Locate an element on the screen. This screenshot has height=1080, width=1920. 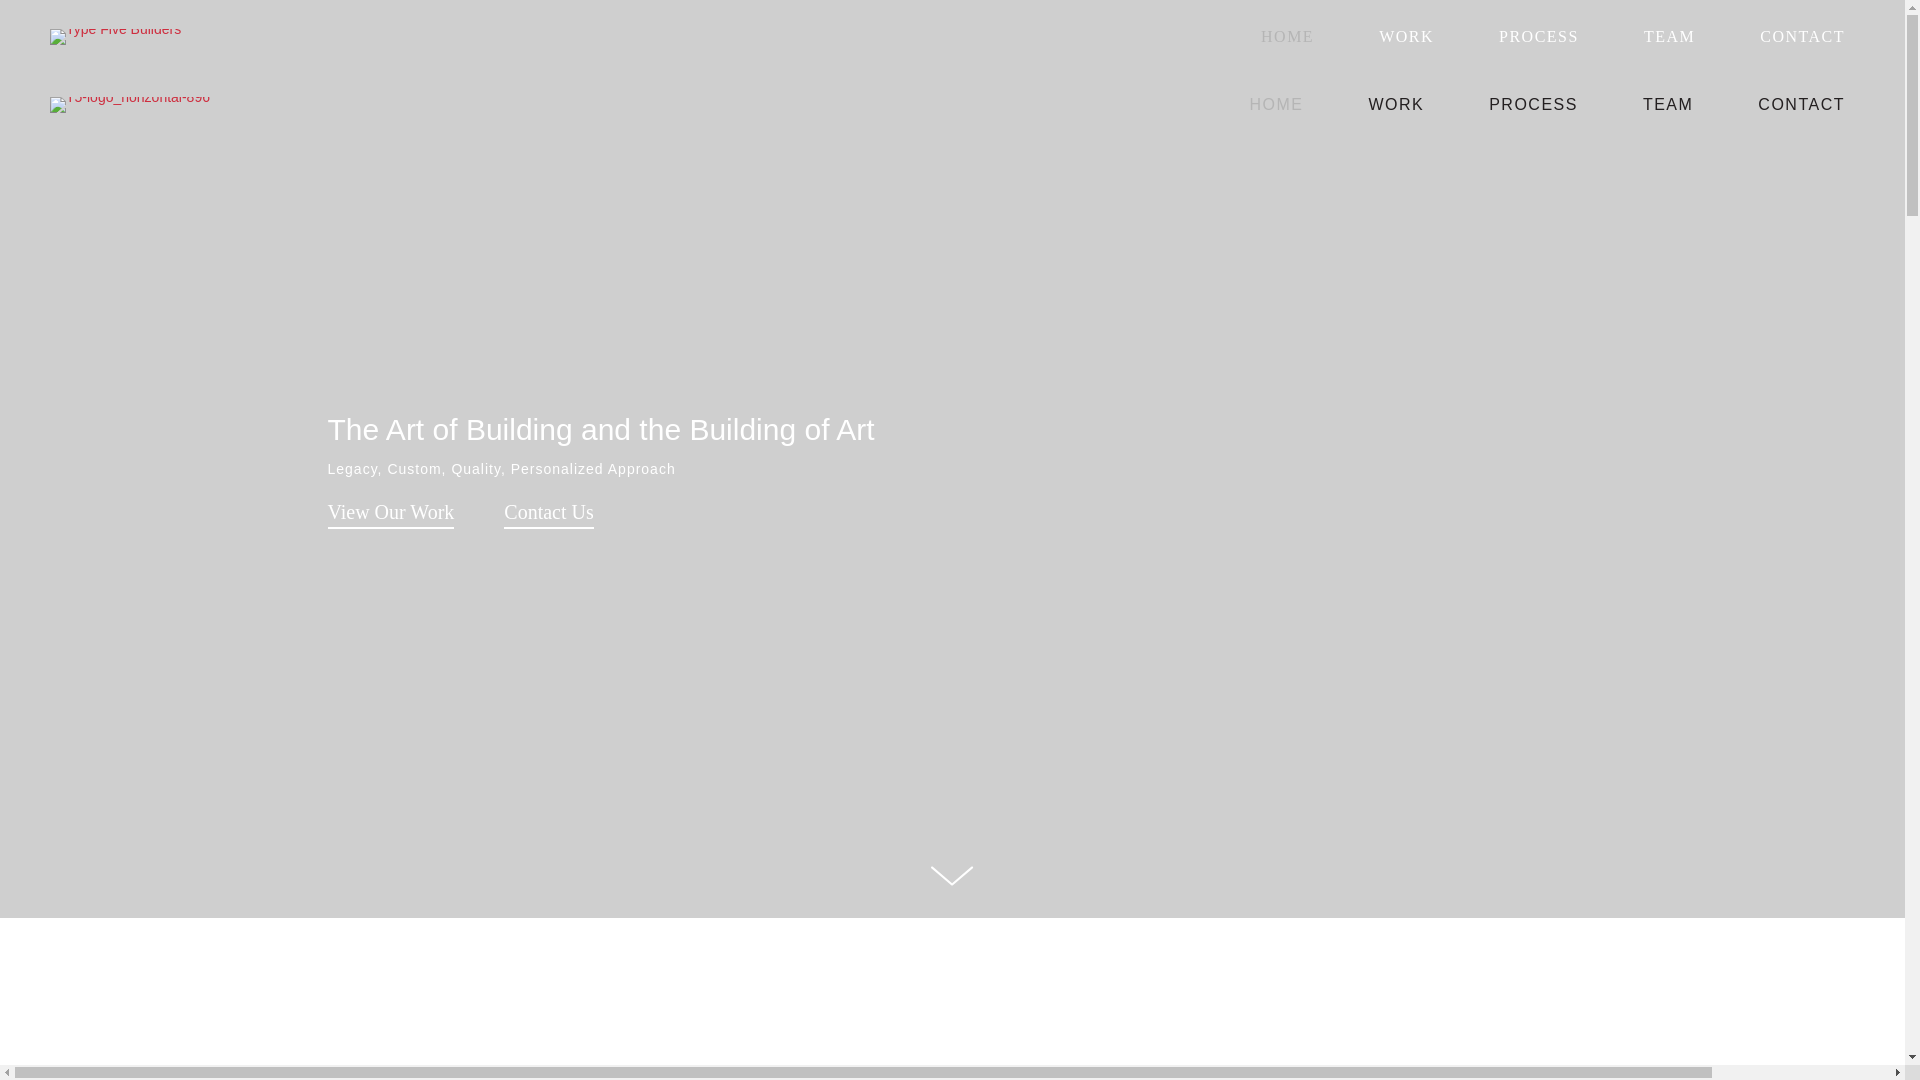
WORK is located at coordinates (1406, 36).